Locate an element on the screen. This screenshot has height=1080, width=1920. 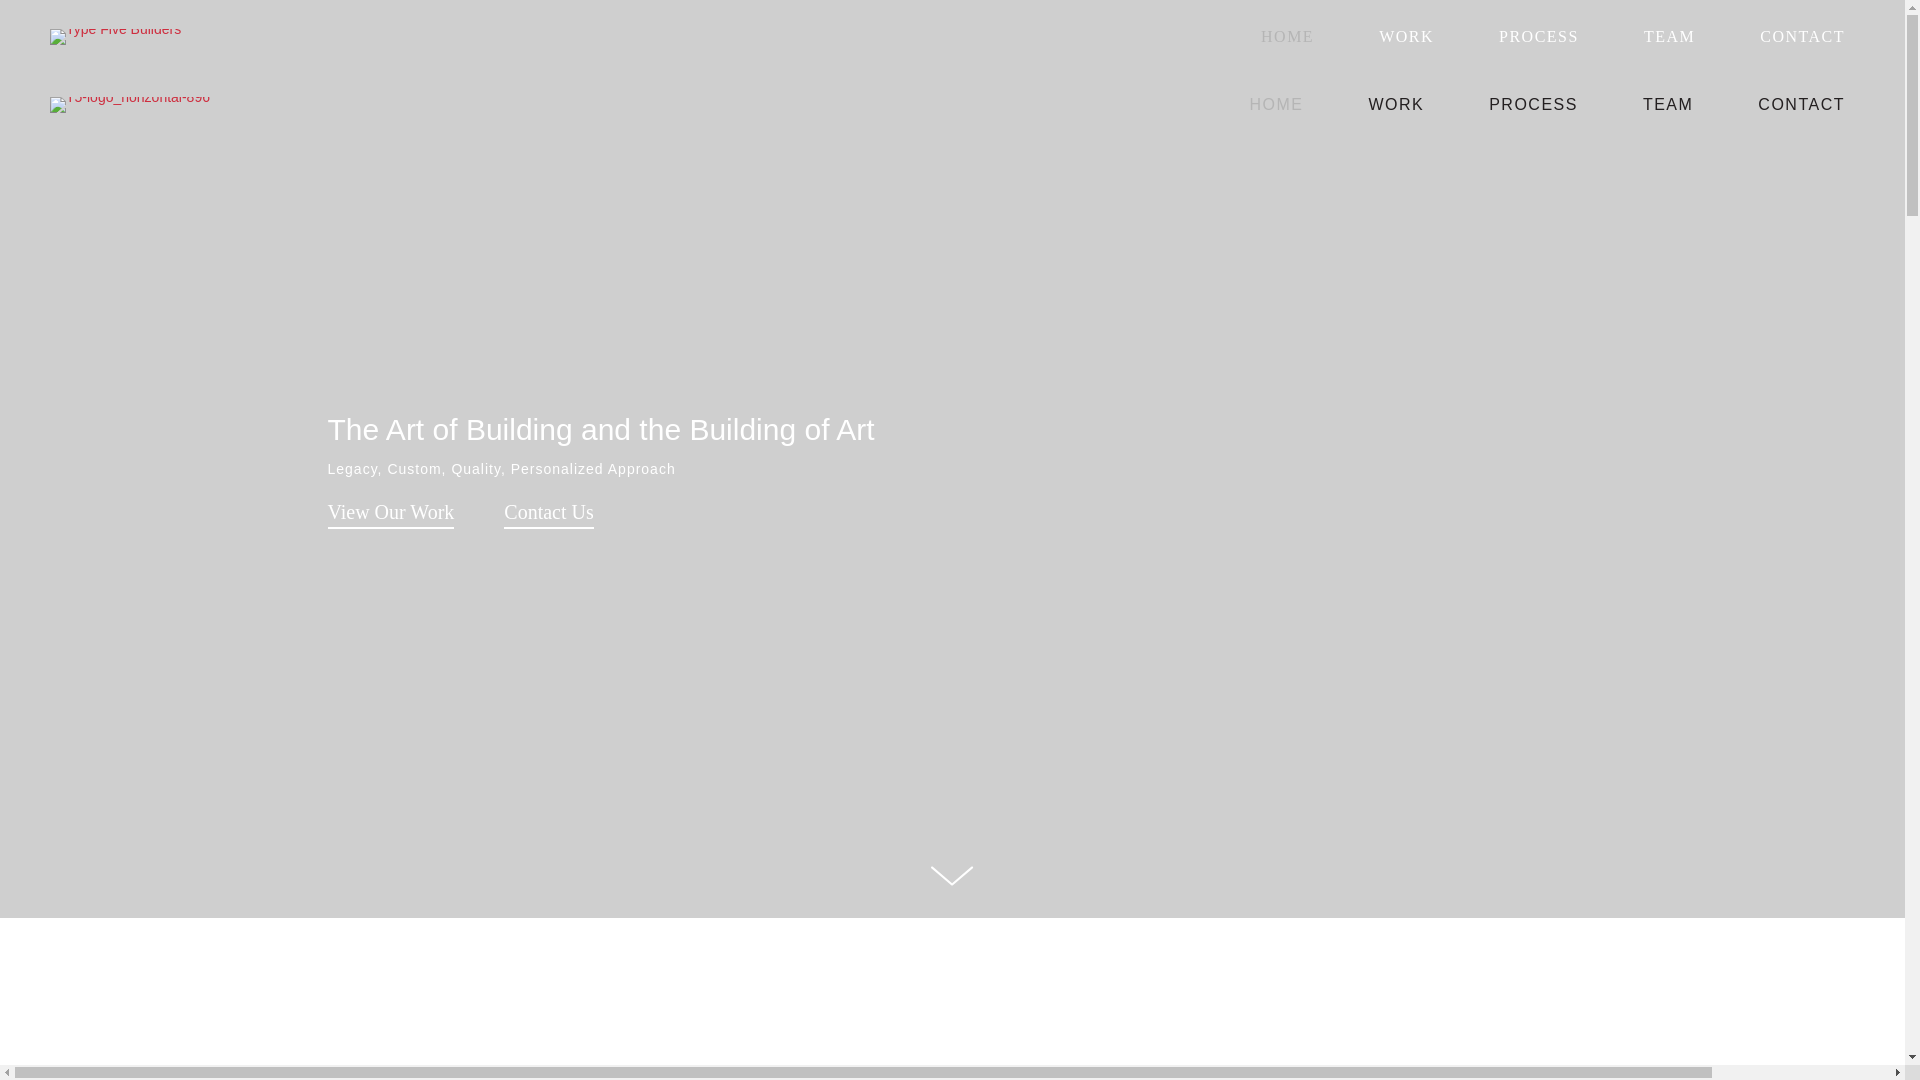
WORK is located at coordinates (1406, 36).